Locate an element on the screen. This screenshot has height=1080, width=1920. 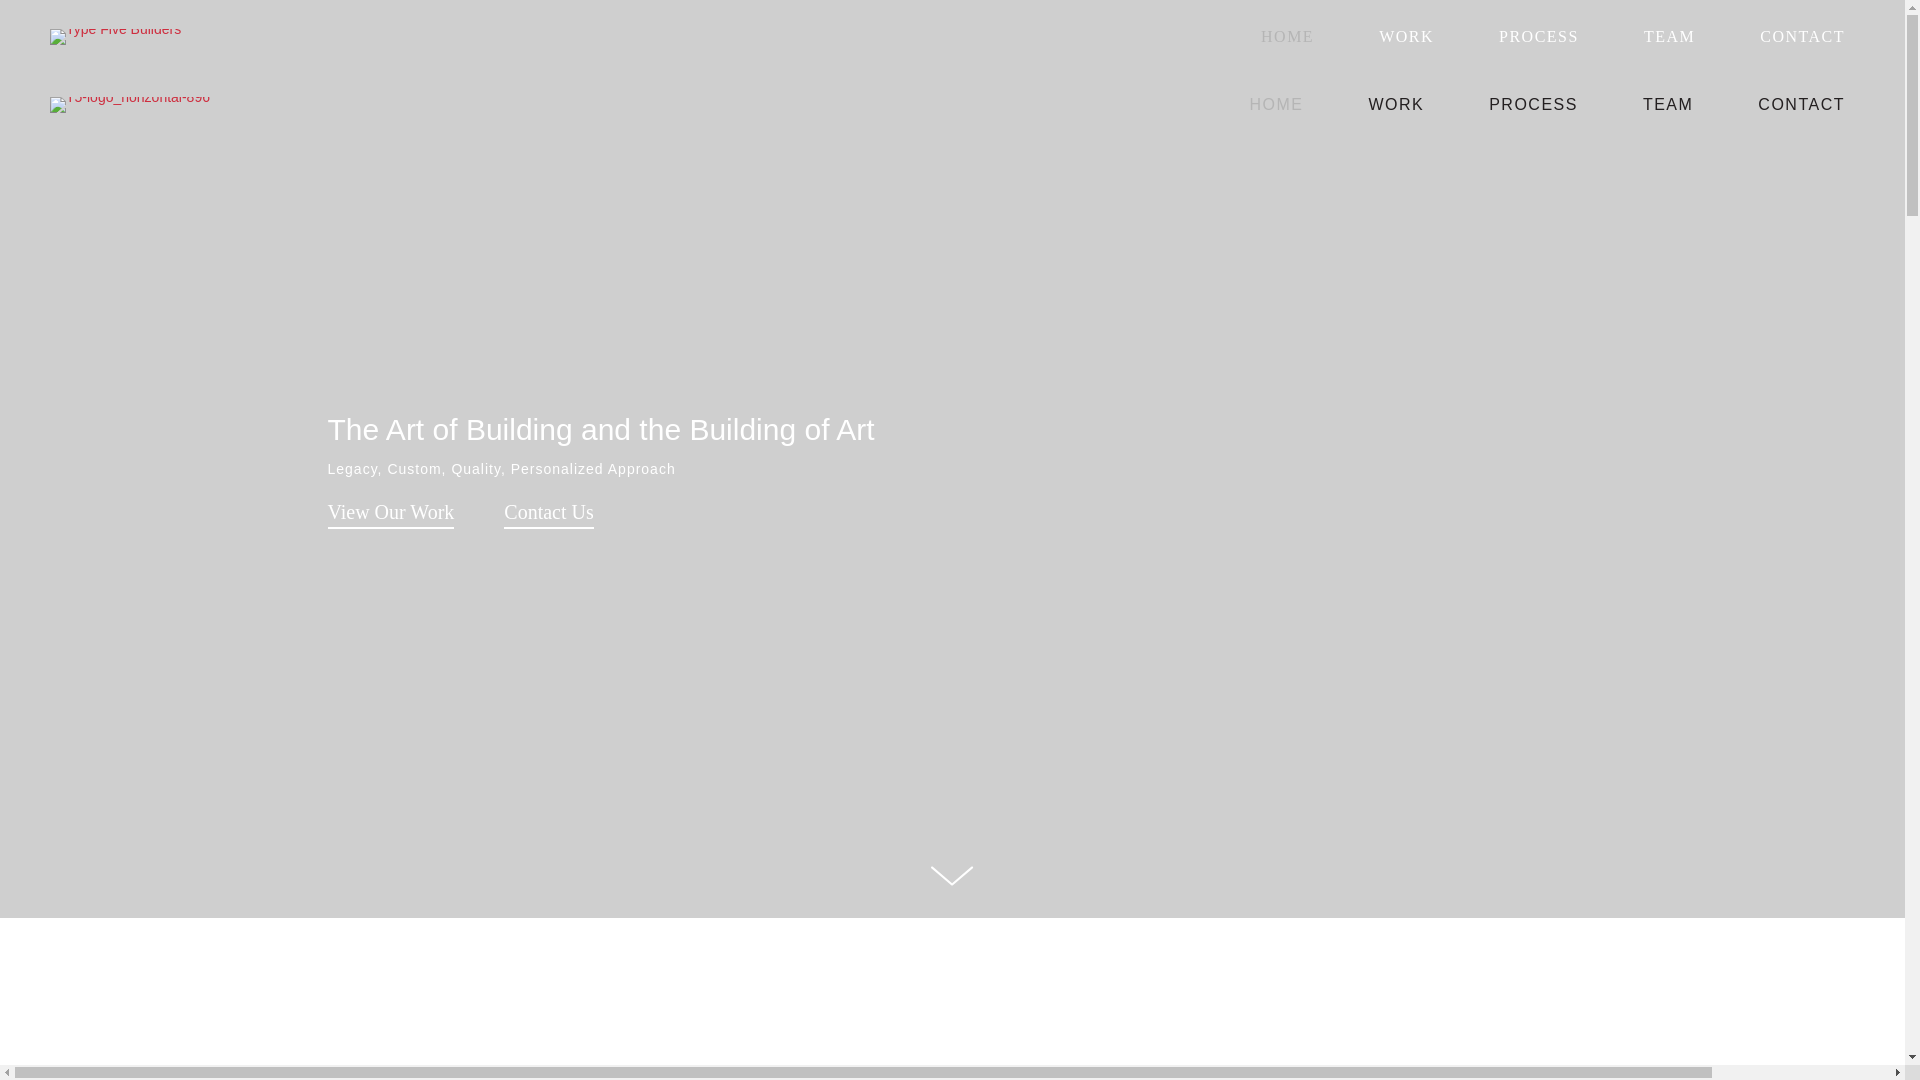
WORK is located at coordinates (1406, 36).